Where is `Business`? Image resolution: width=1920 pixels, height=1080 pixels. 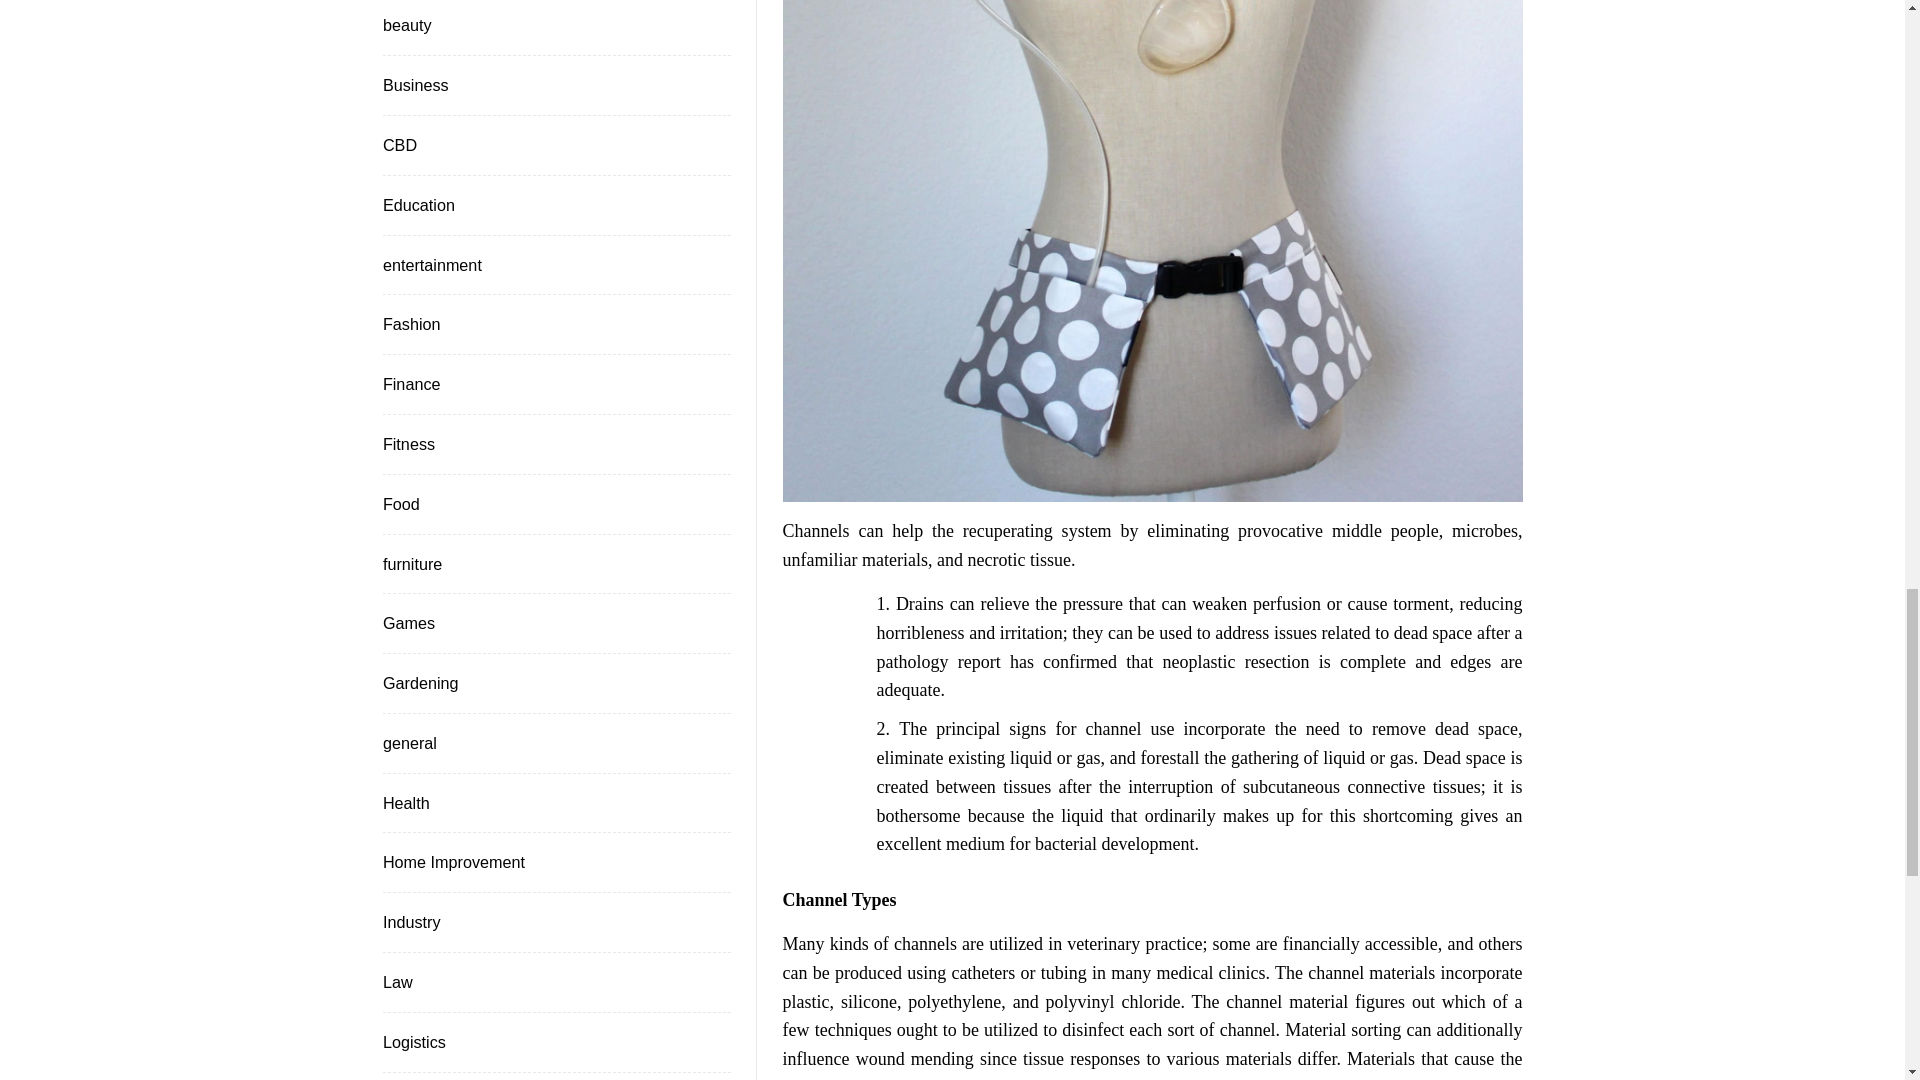 Business is located at coordinates (414, 86).